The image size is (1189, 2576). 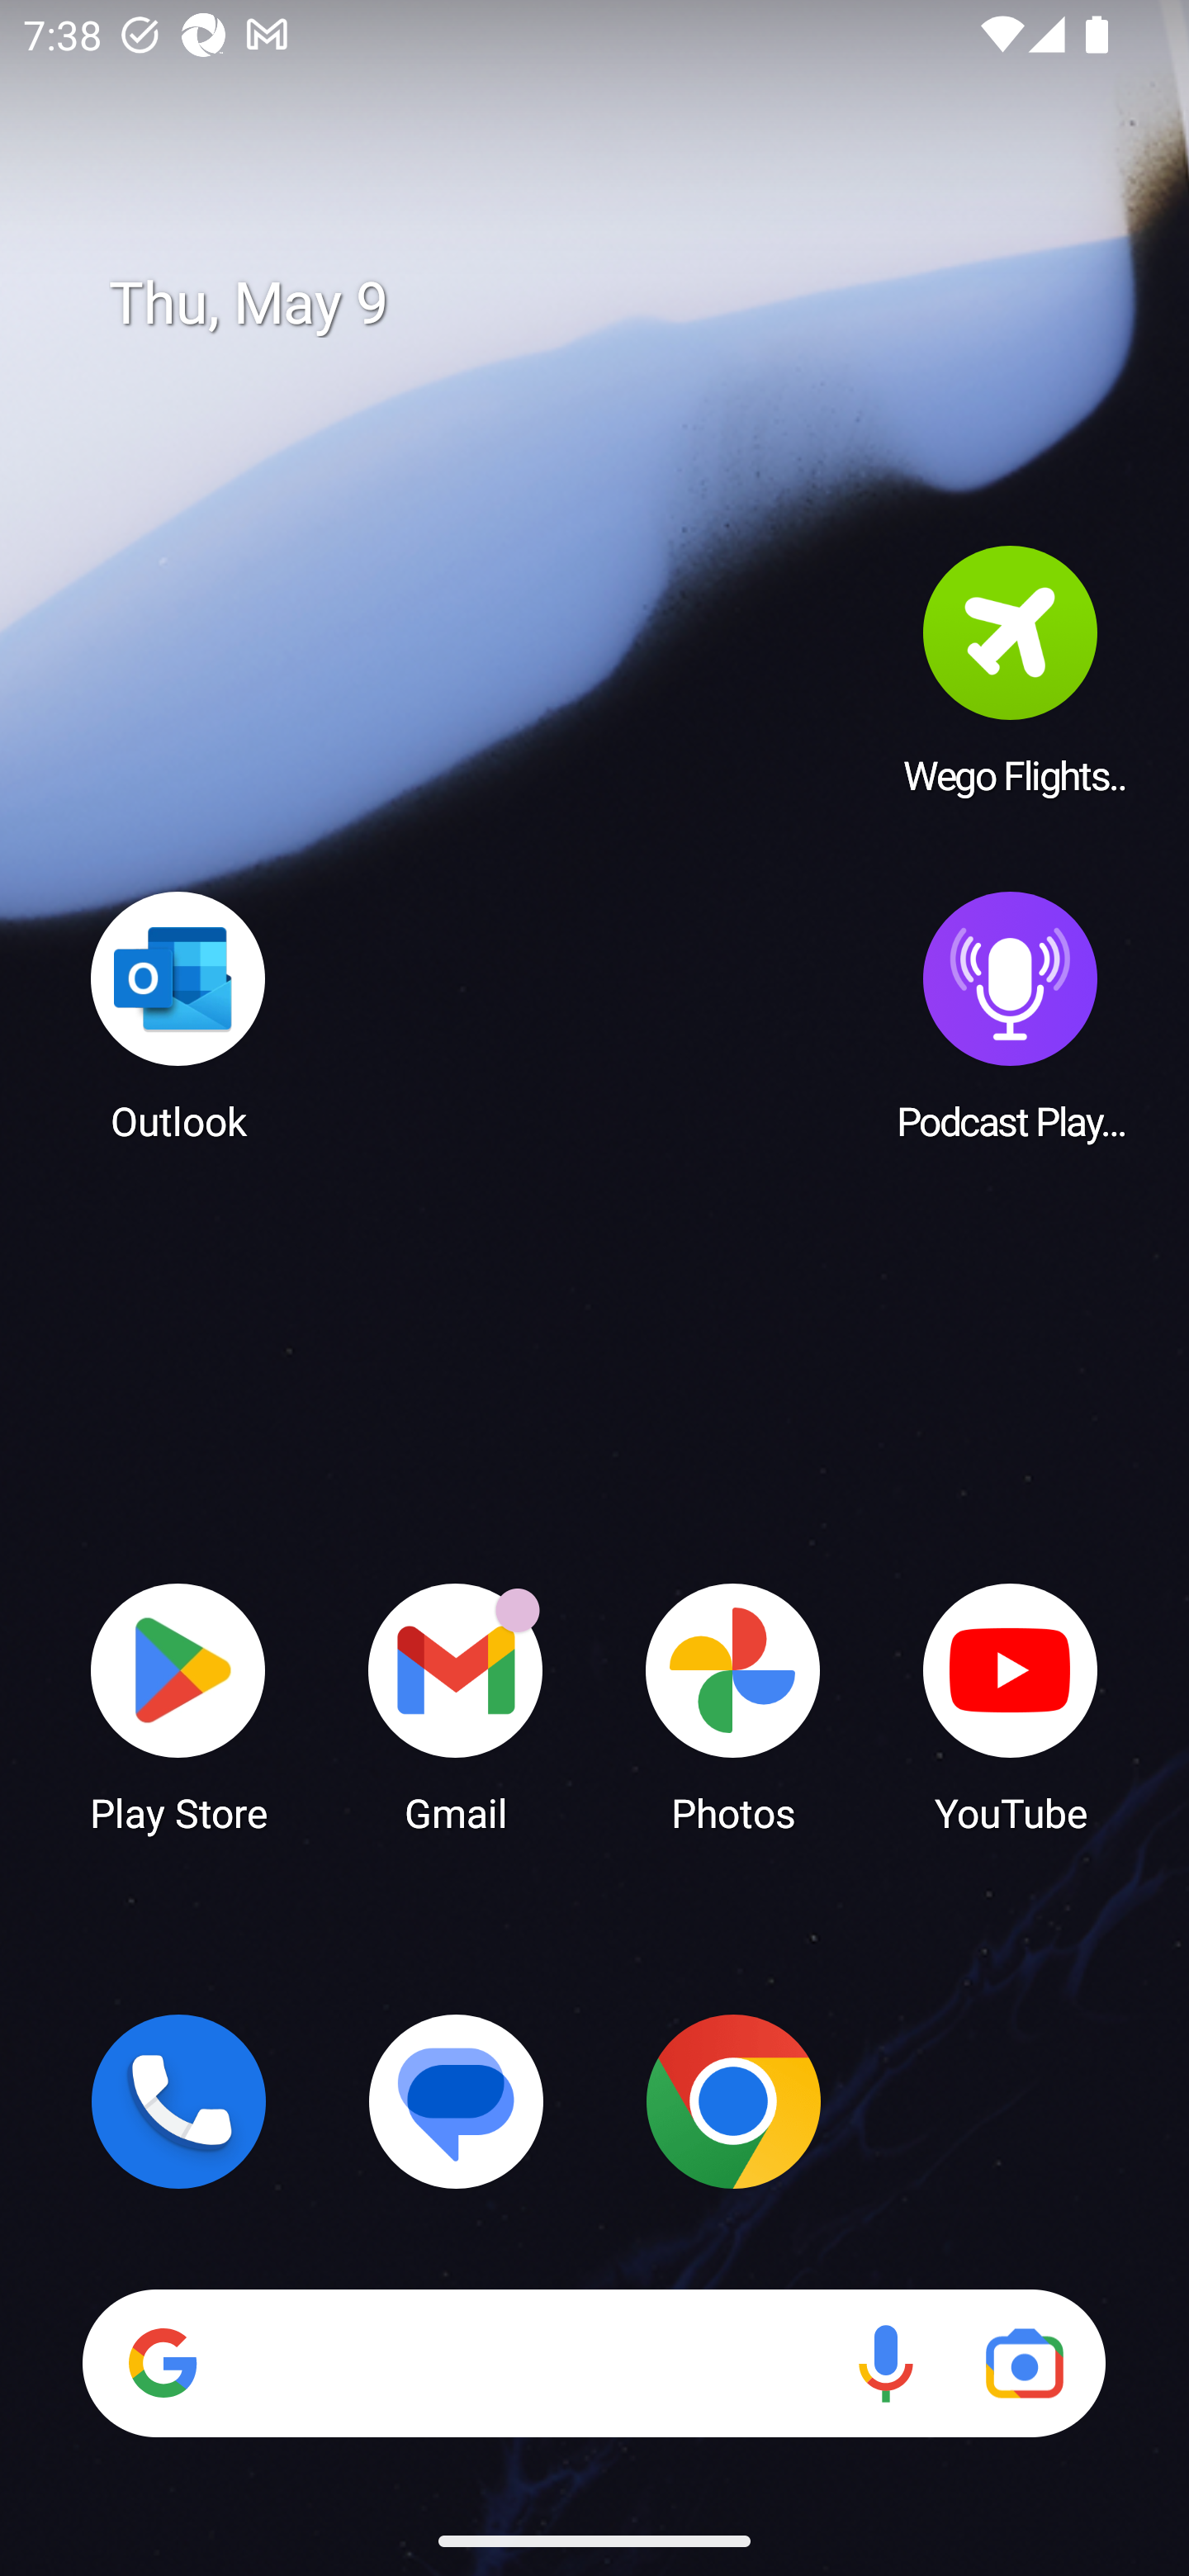 I want to click on Search Voice search Google Lens, so click(x=594, y=2363).